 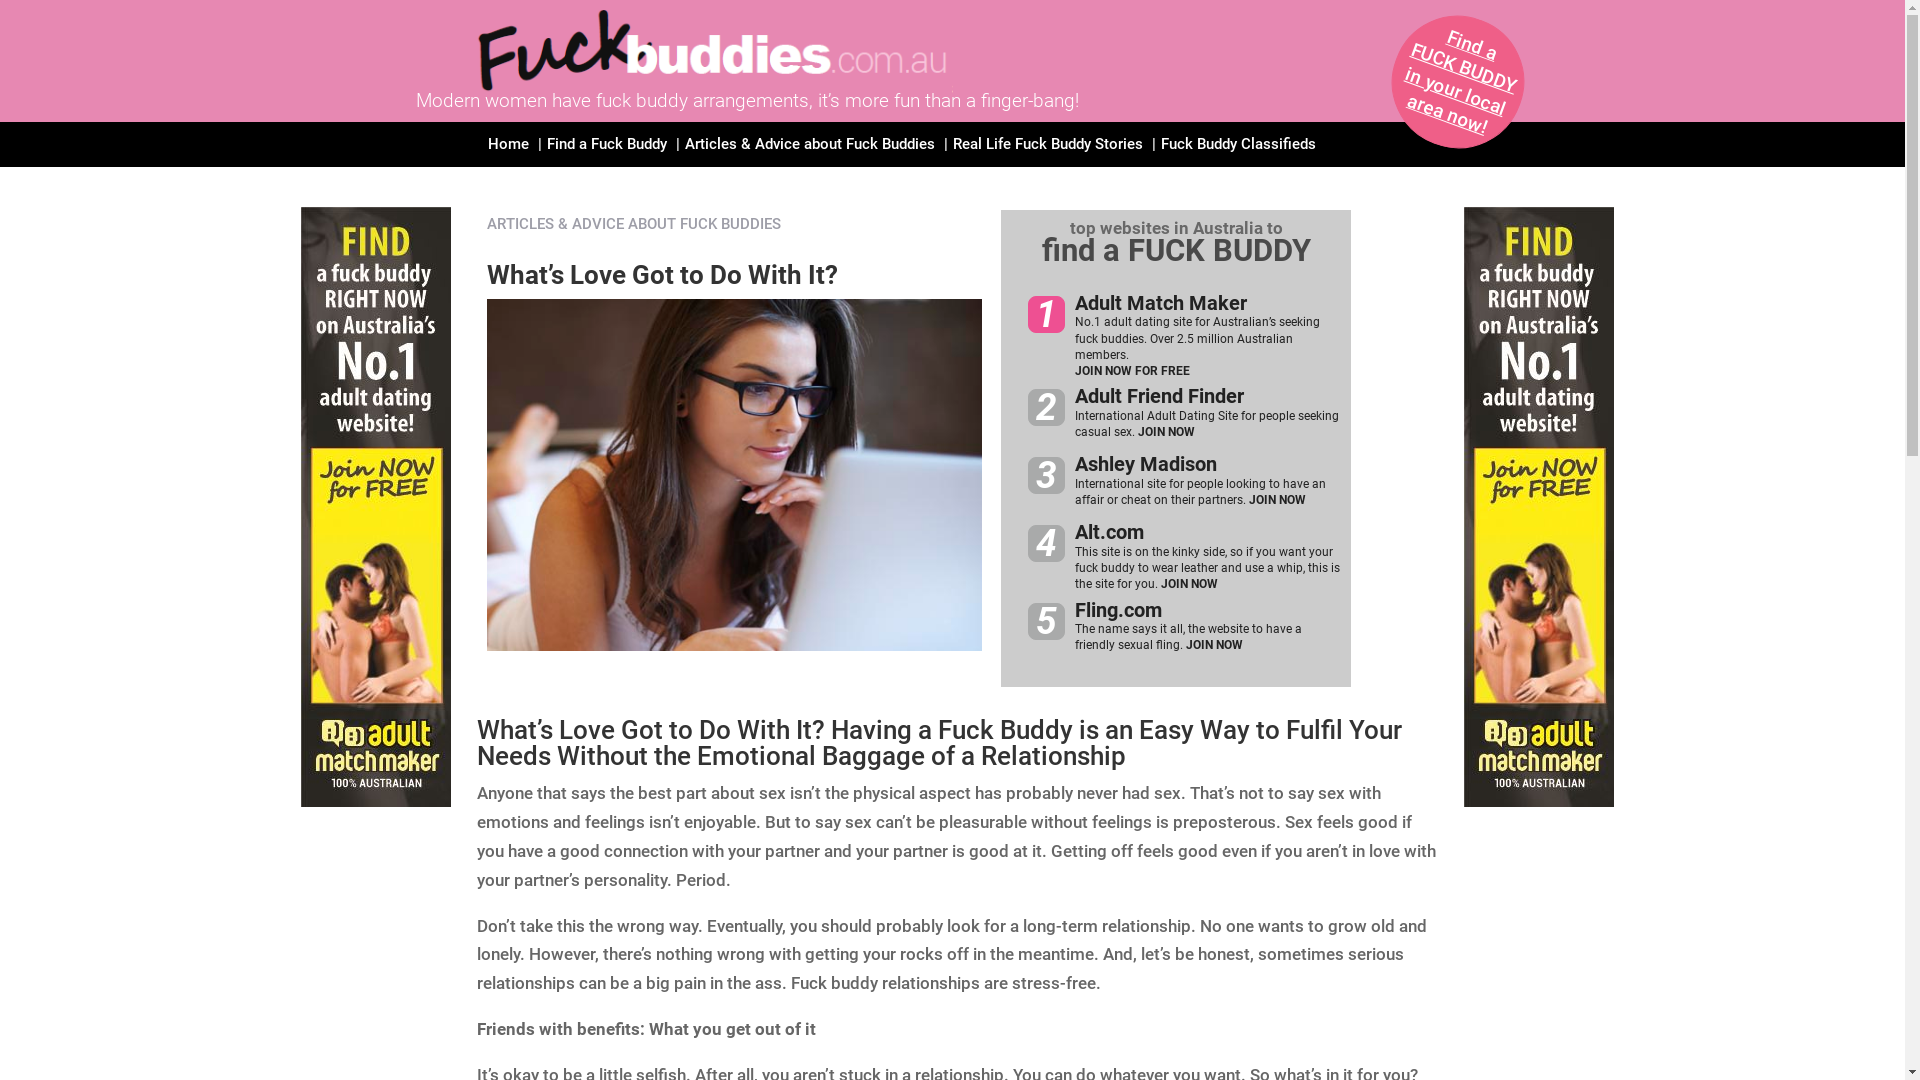 I want to click on Articles & Advice about Fuck Buddies, so click(x=809, y=159).